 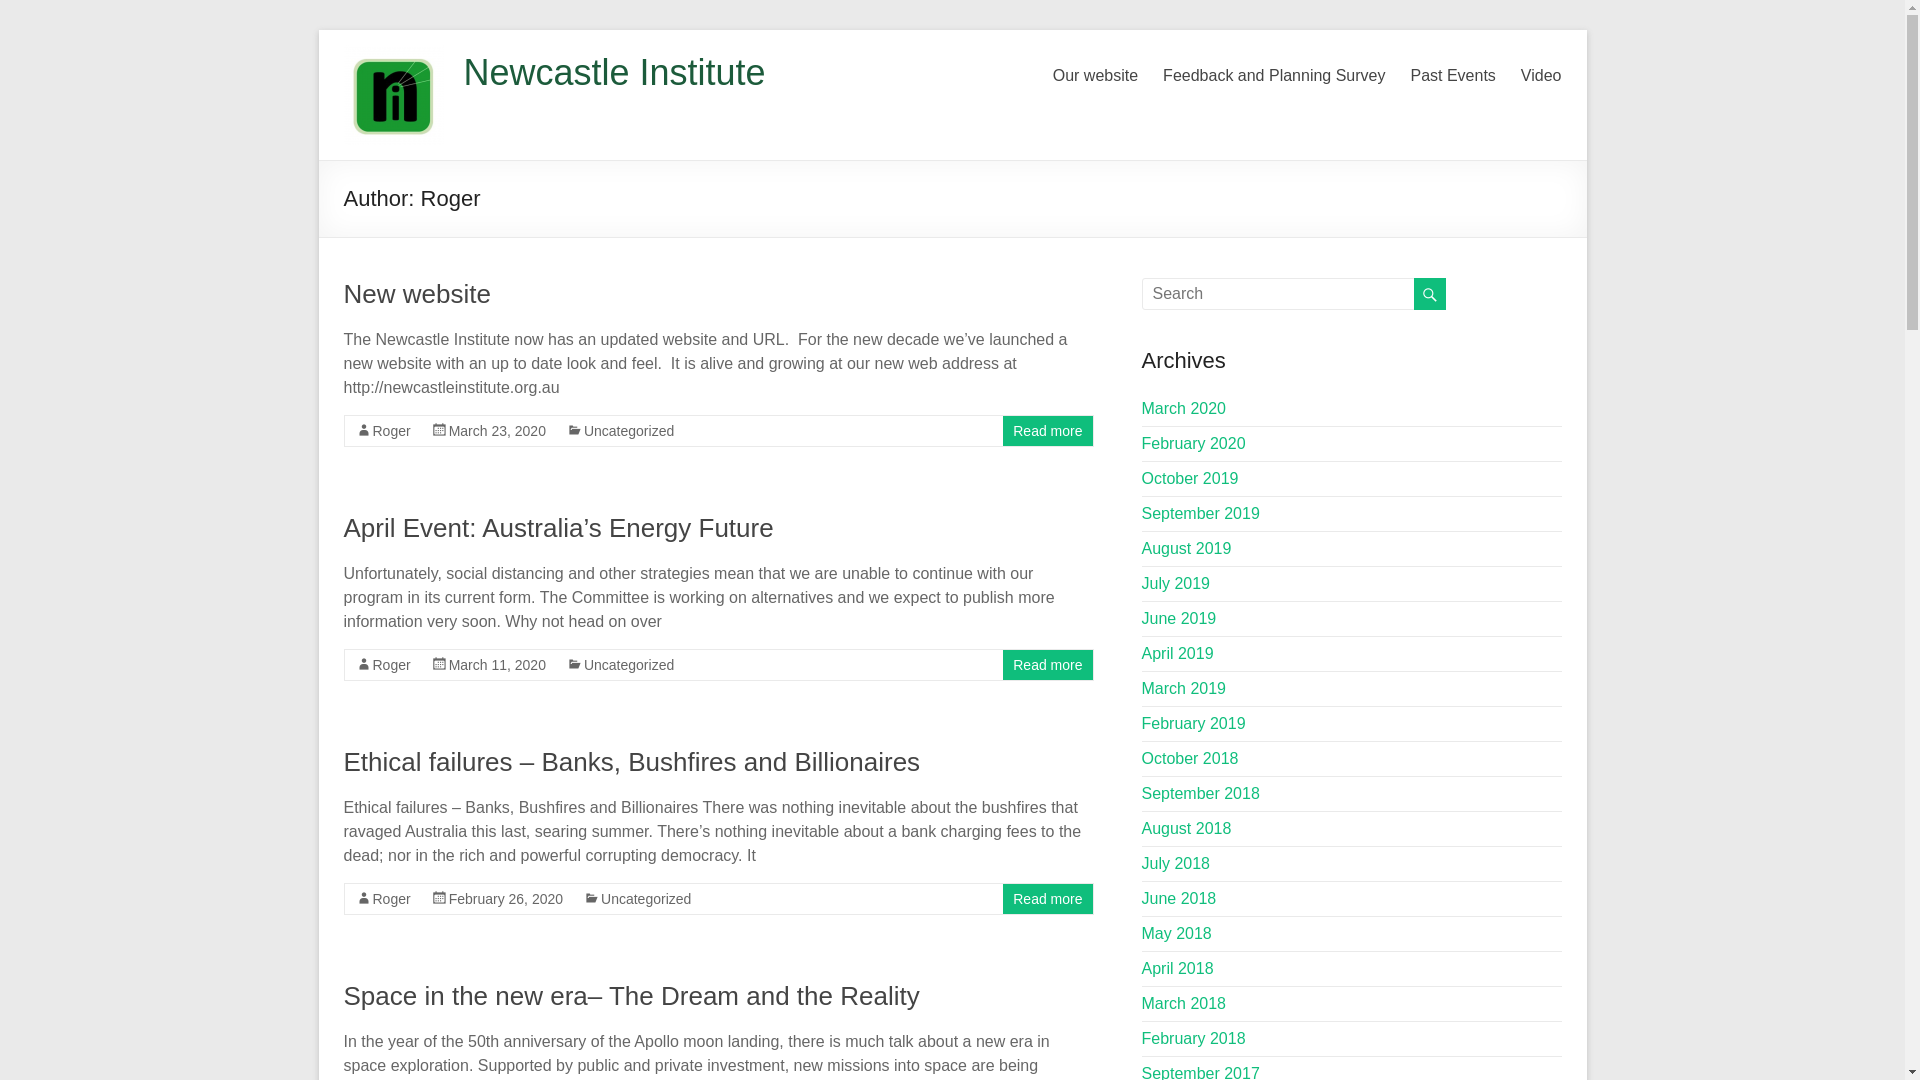 What do you see at coordinates (1194, 724) in the screenshot?
I see `February 2019` at bounding box center [1194, 724].